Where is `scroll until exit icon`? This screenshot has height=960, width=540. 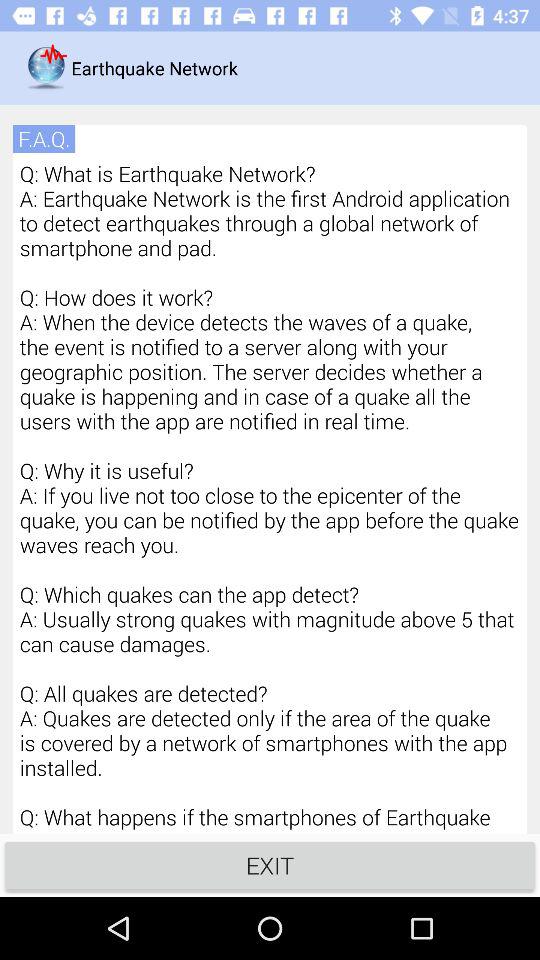 scroll until exit icon is located at coordinates (270, 864).